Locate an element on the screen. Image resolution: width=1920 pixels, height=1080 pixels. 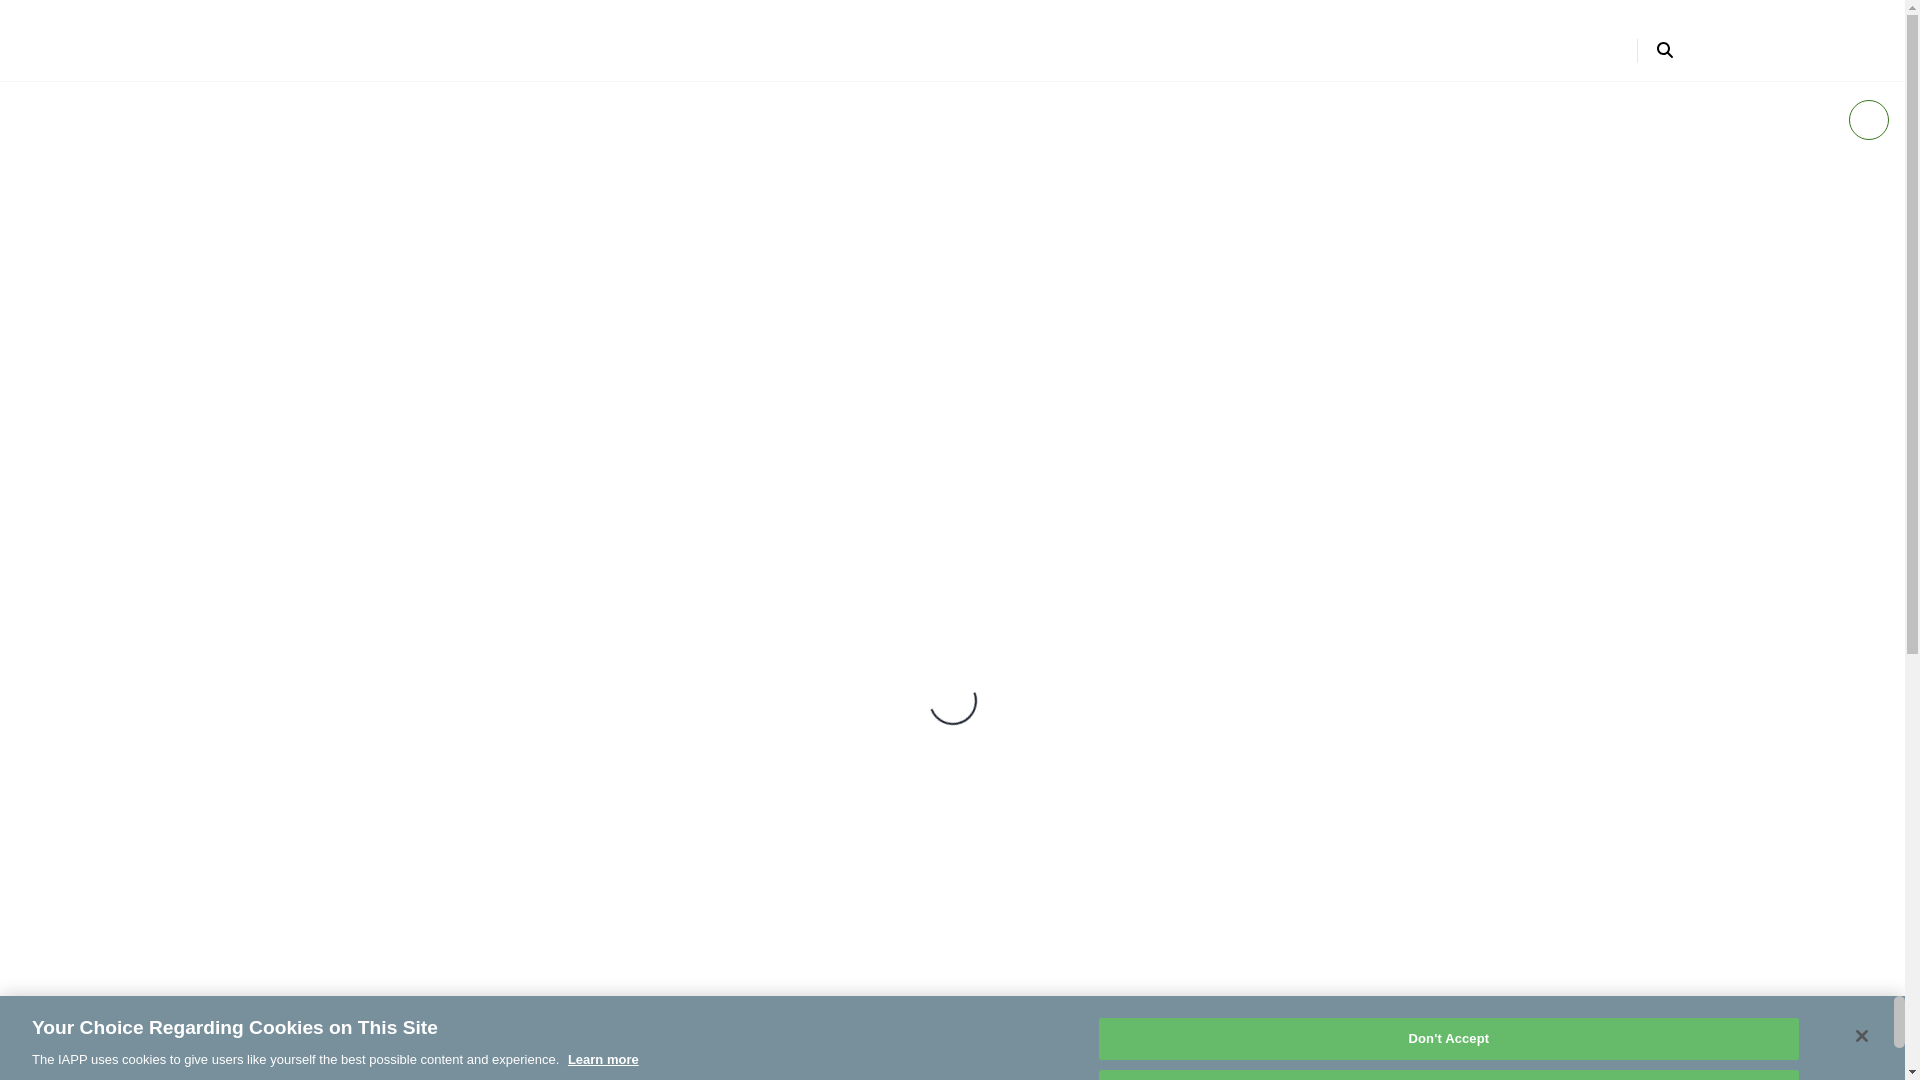
Learn more is located at coordinates (604, 1059).